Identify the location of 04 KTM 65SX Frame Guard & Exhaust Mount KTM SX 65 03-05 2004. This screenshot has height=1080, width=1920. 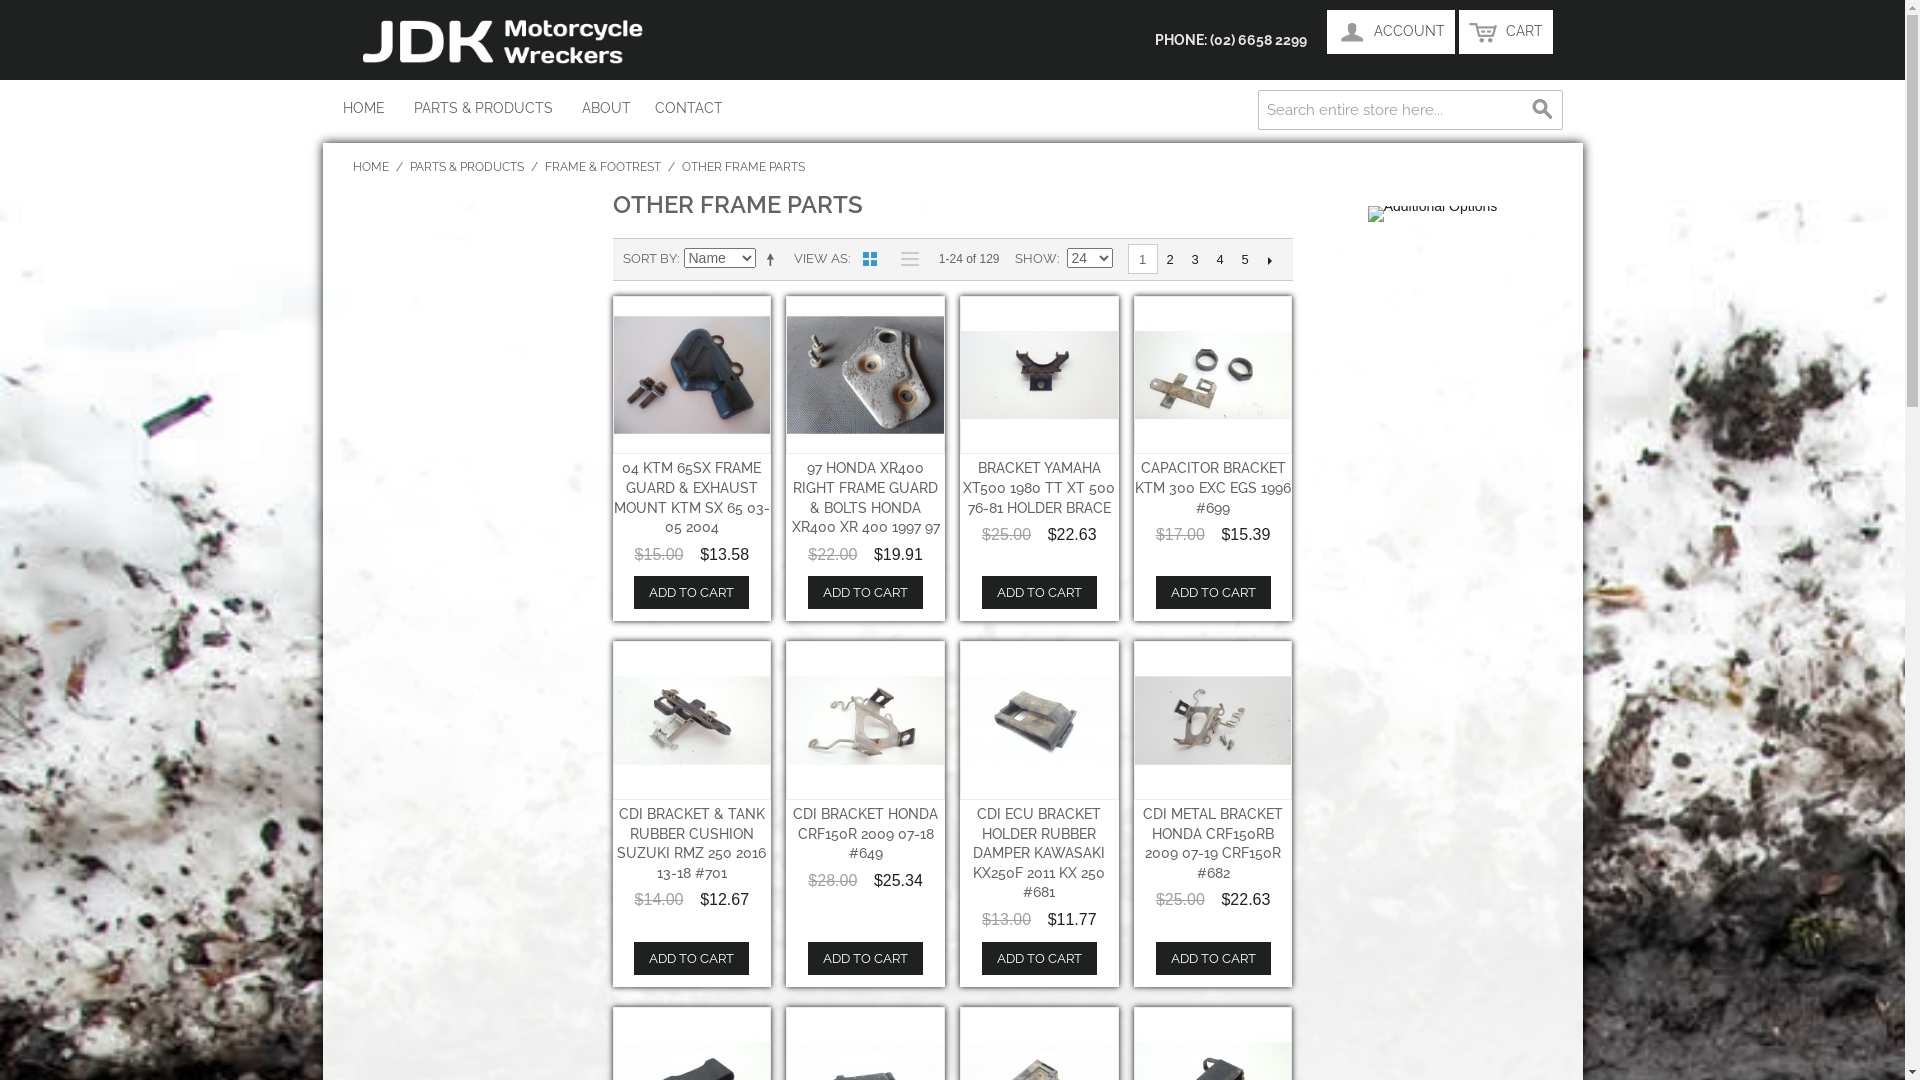
(692, 376).